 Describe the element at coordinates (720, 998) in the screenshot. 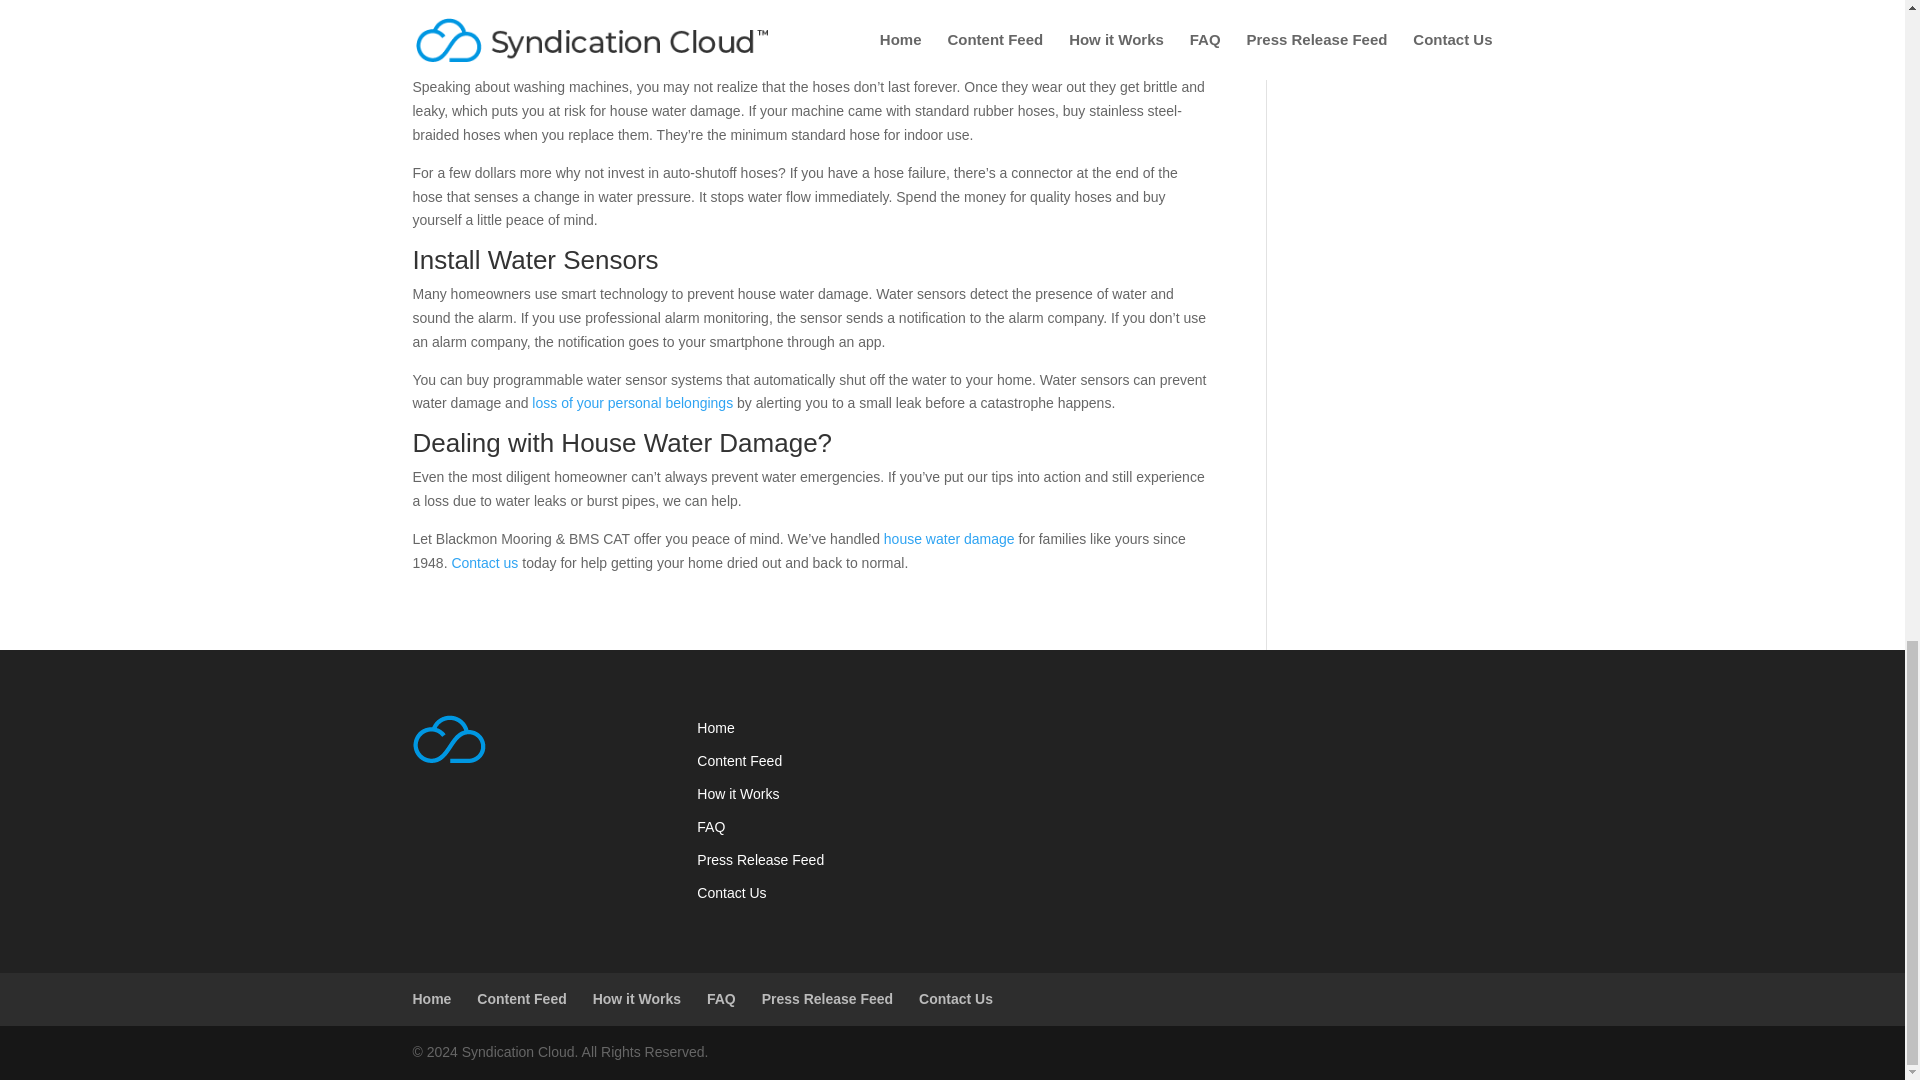

I see `FAQ` at that location.